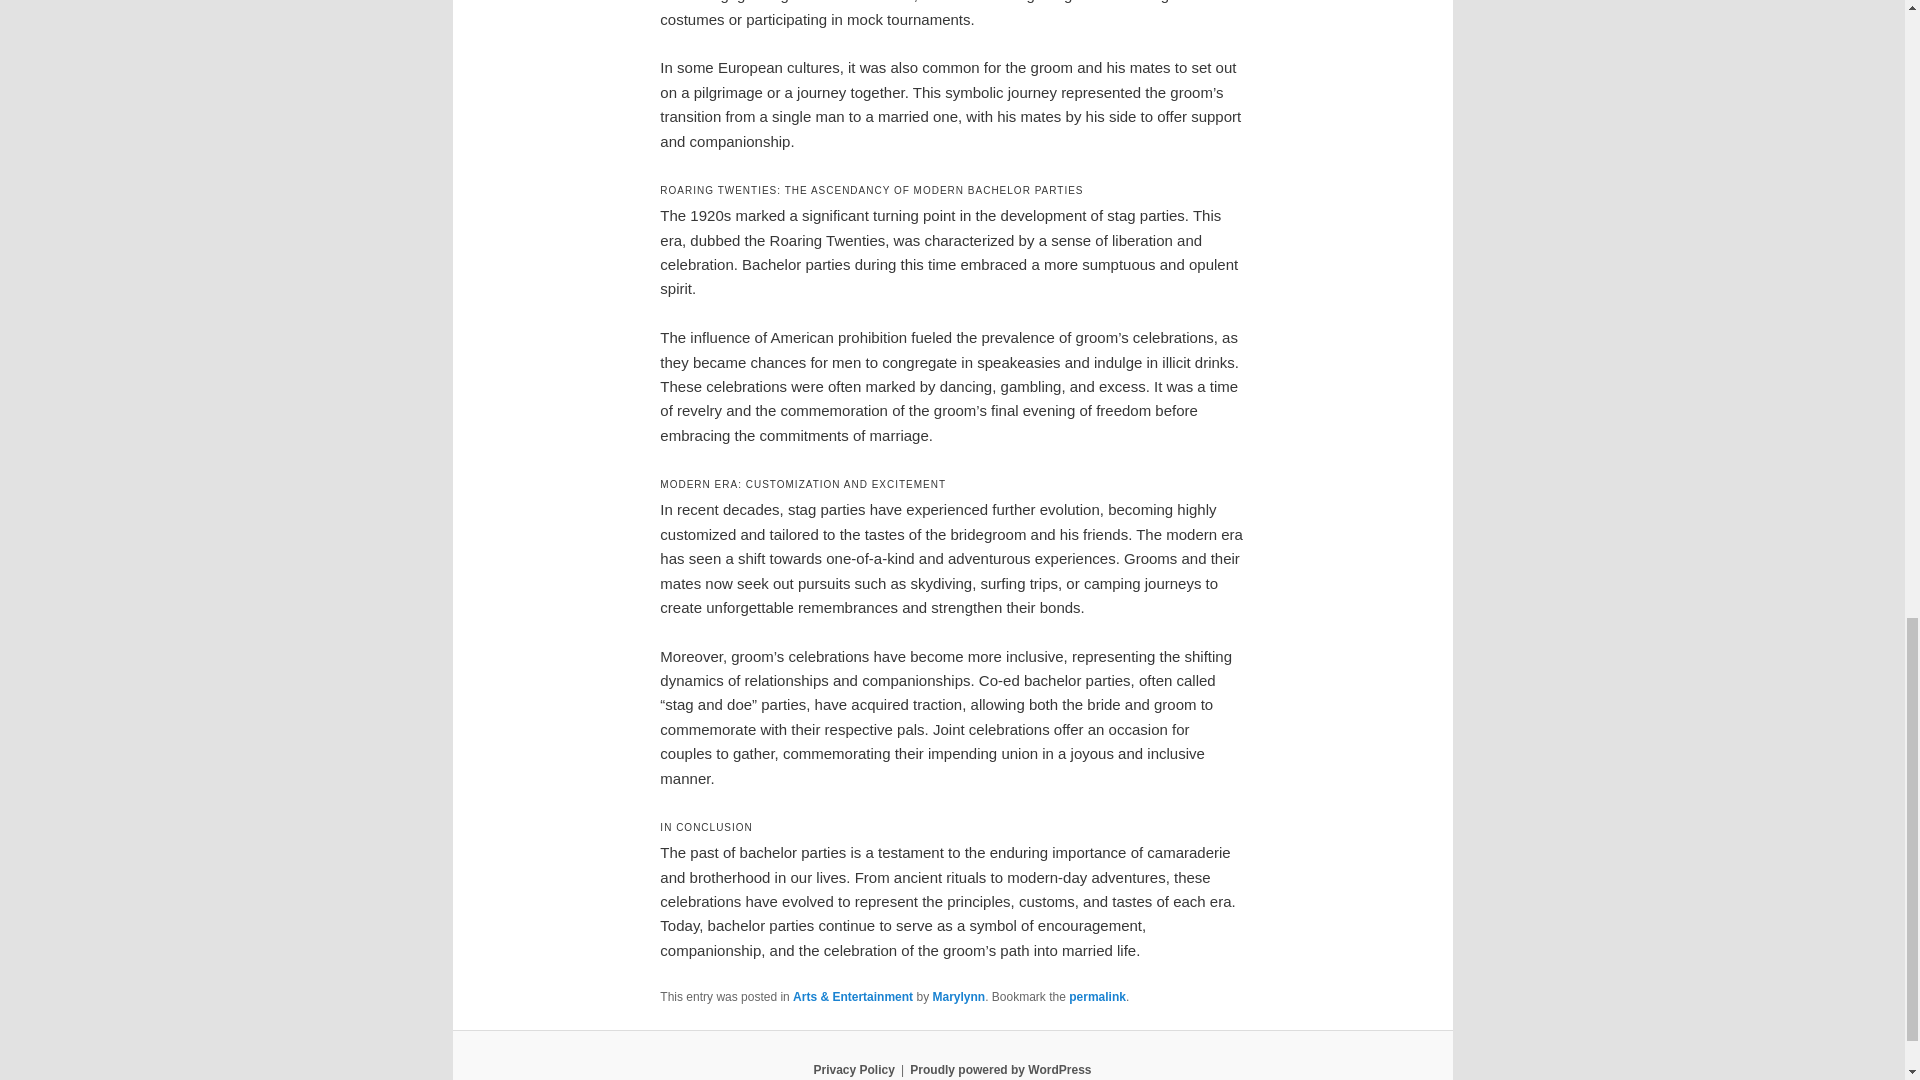  I want to click on Semantic Personal Publishing Platform, so click(1000, 1069).